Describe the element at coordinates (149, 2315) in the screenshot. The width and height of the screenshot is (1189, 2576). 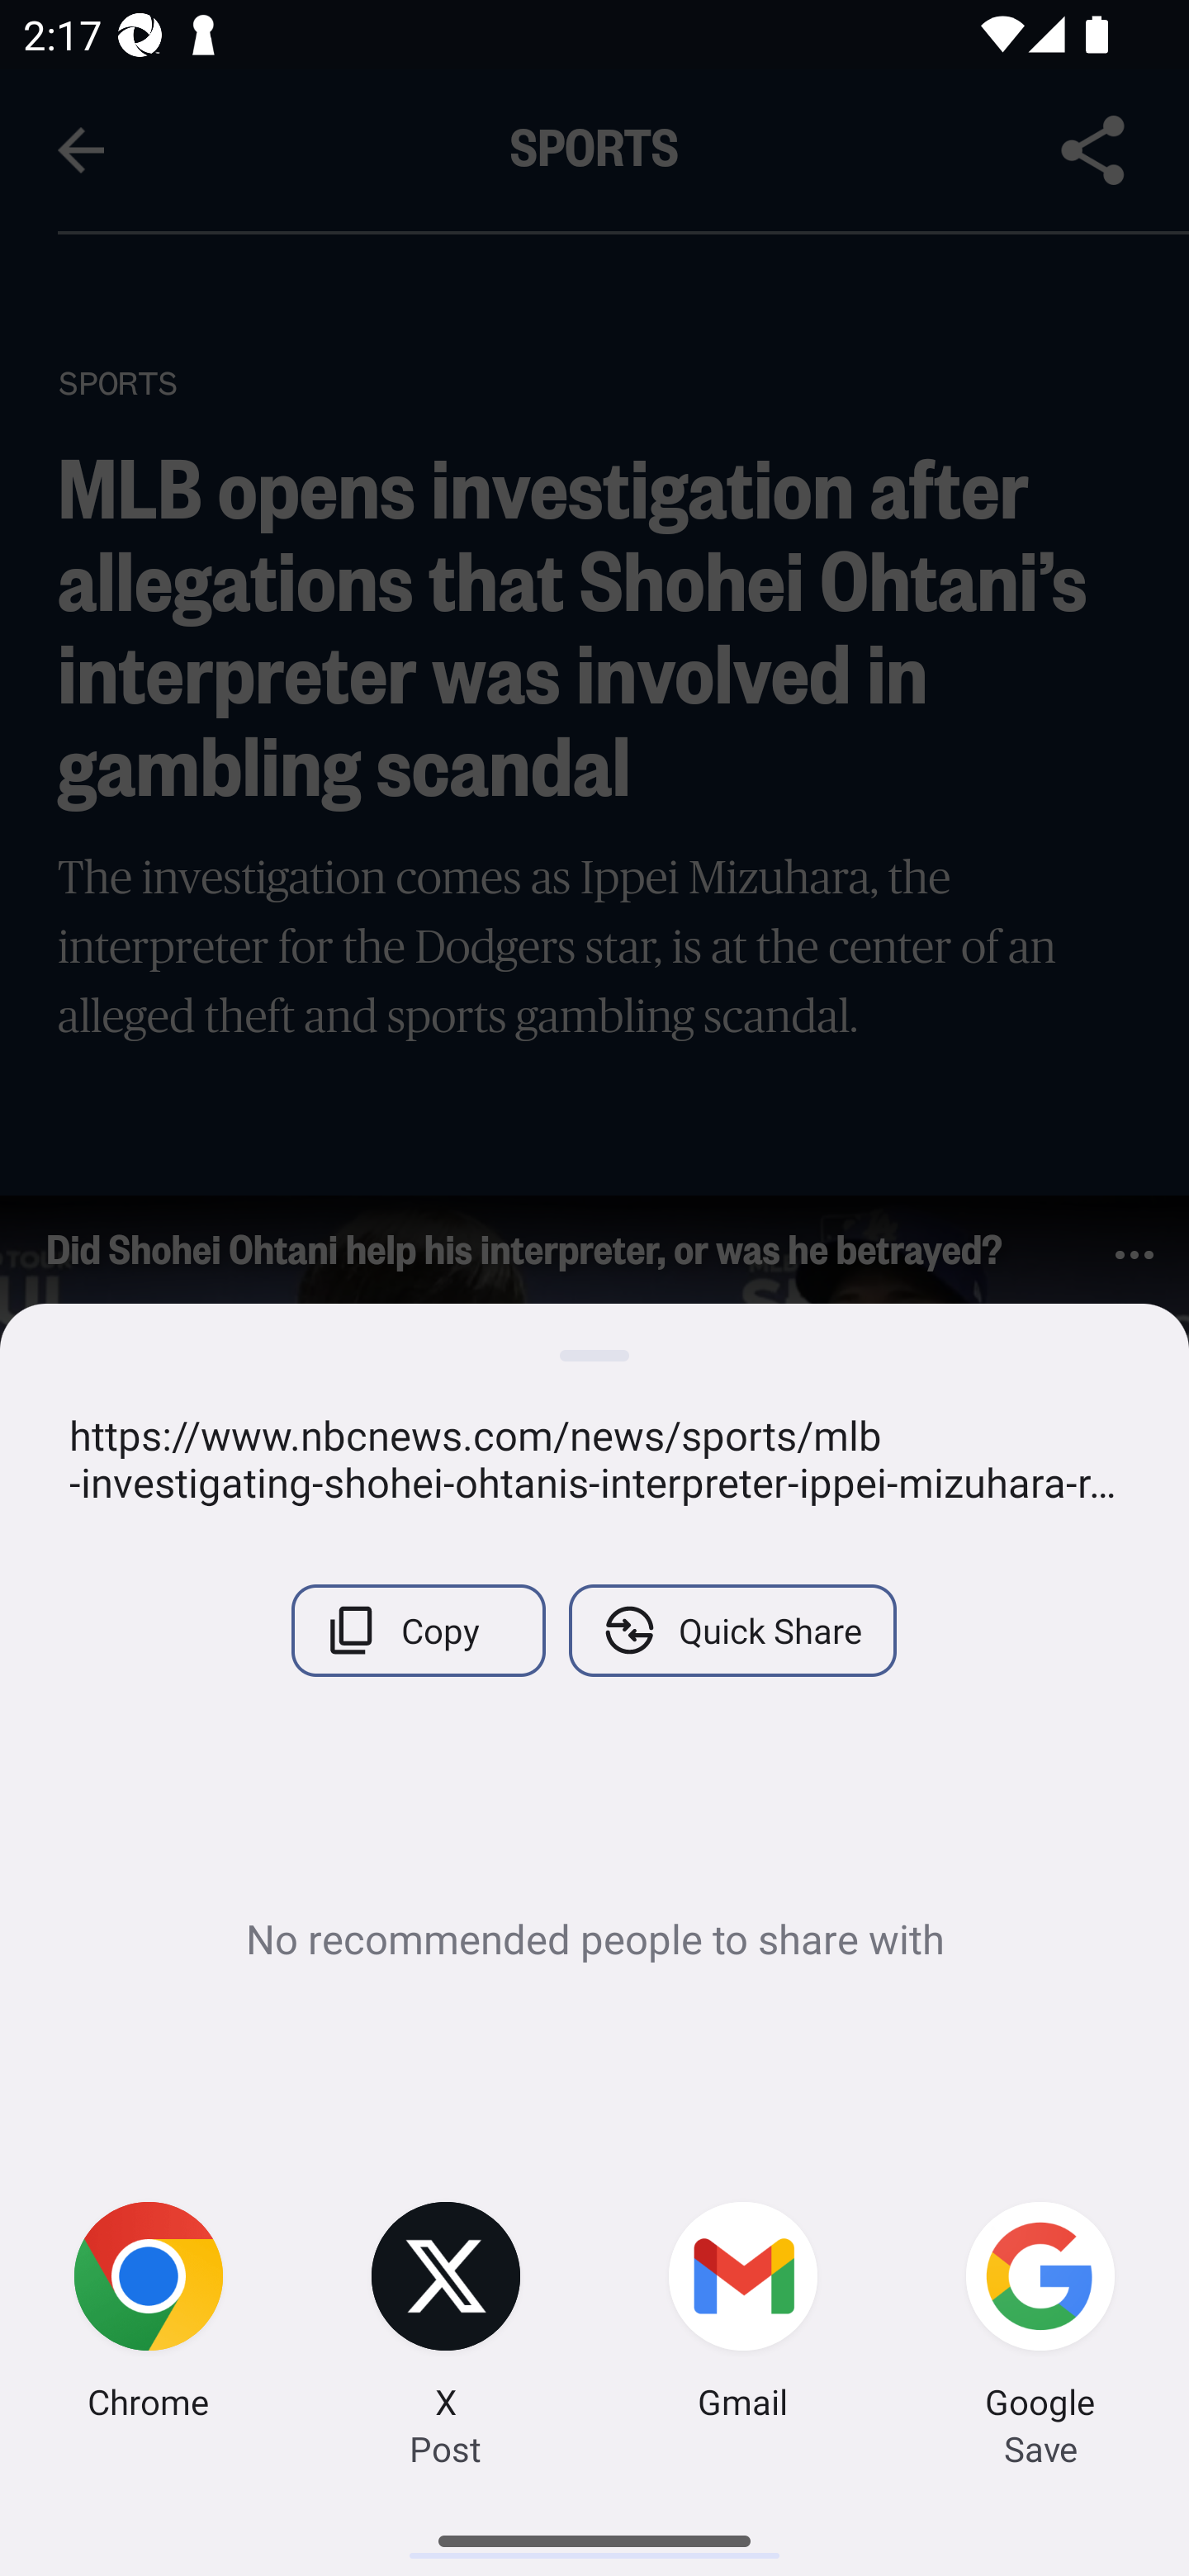
I see `Chrome` at that location.